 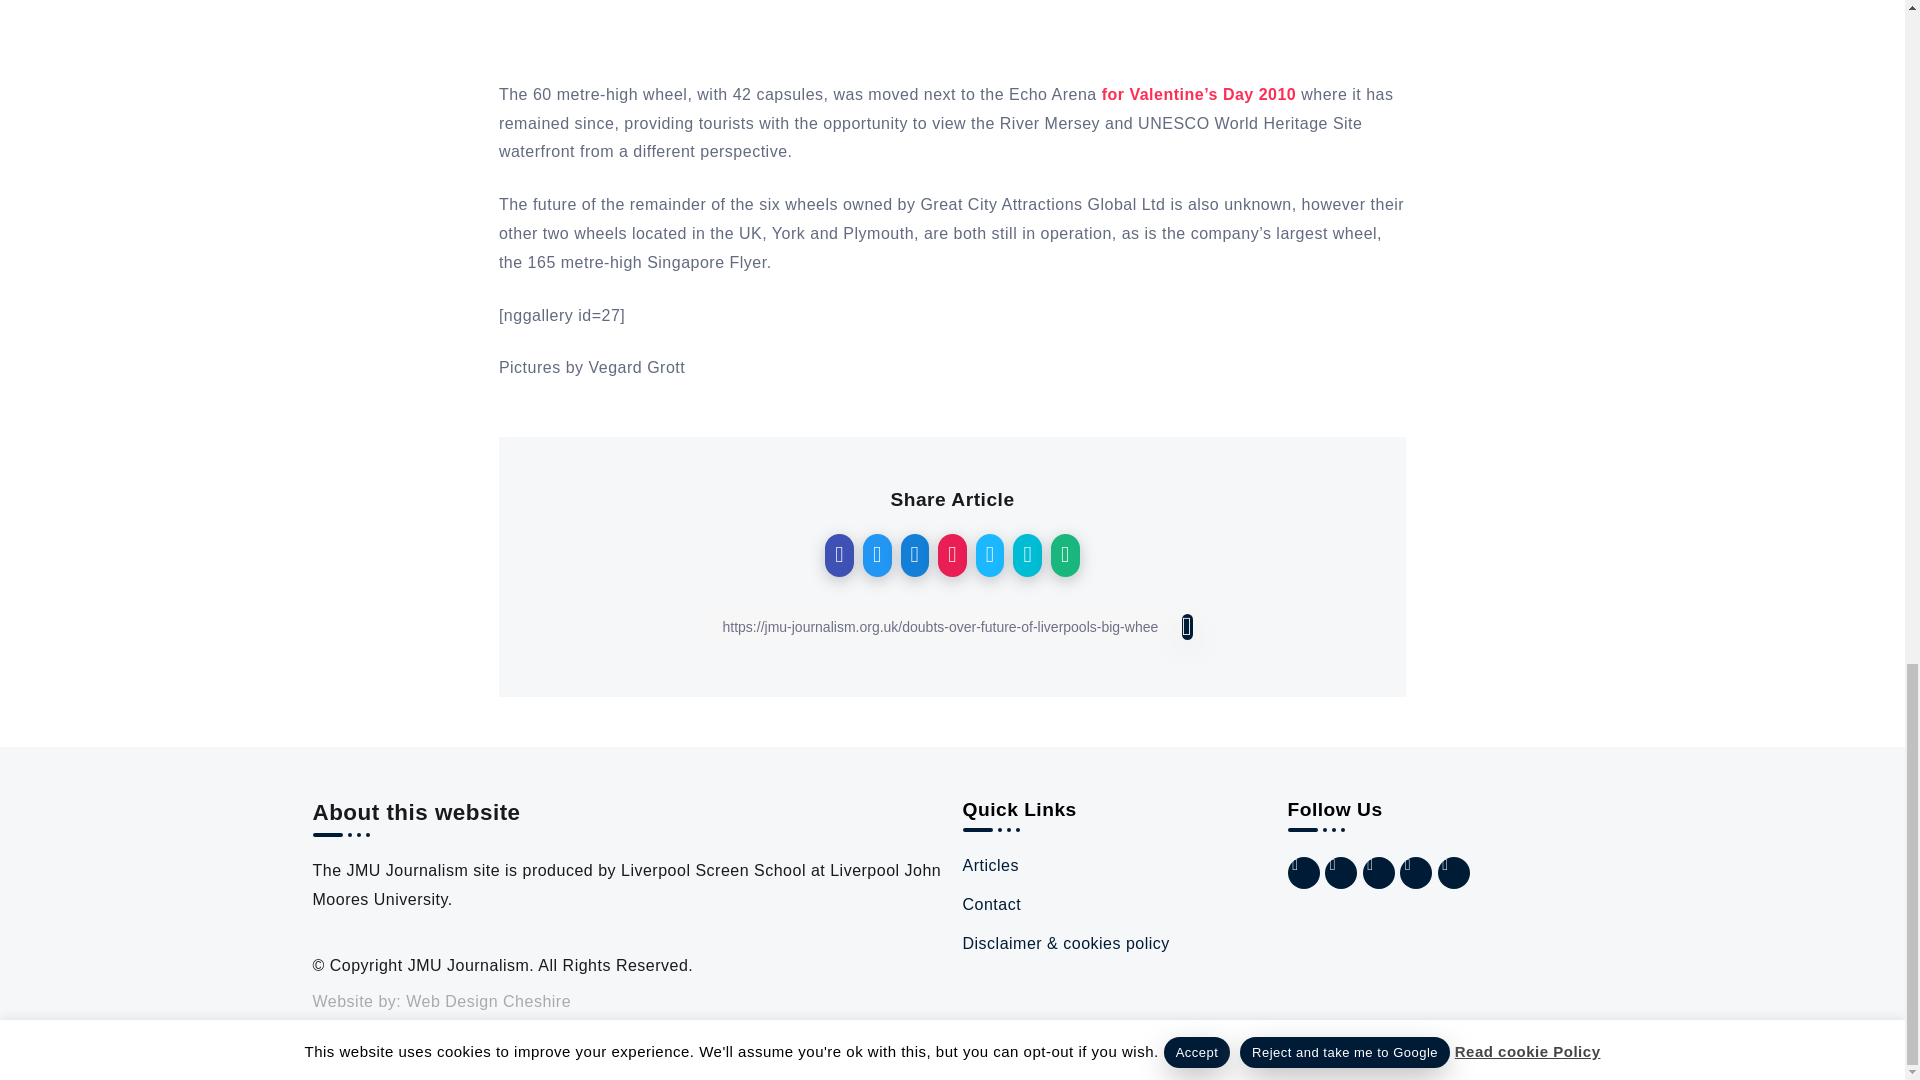 I want to click on Liverpool's wheel of love launched, so click(x=1200, y=94).